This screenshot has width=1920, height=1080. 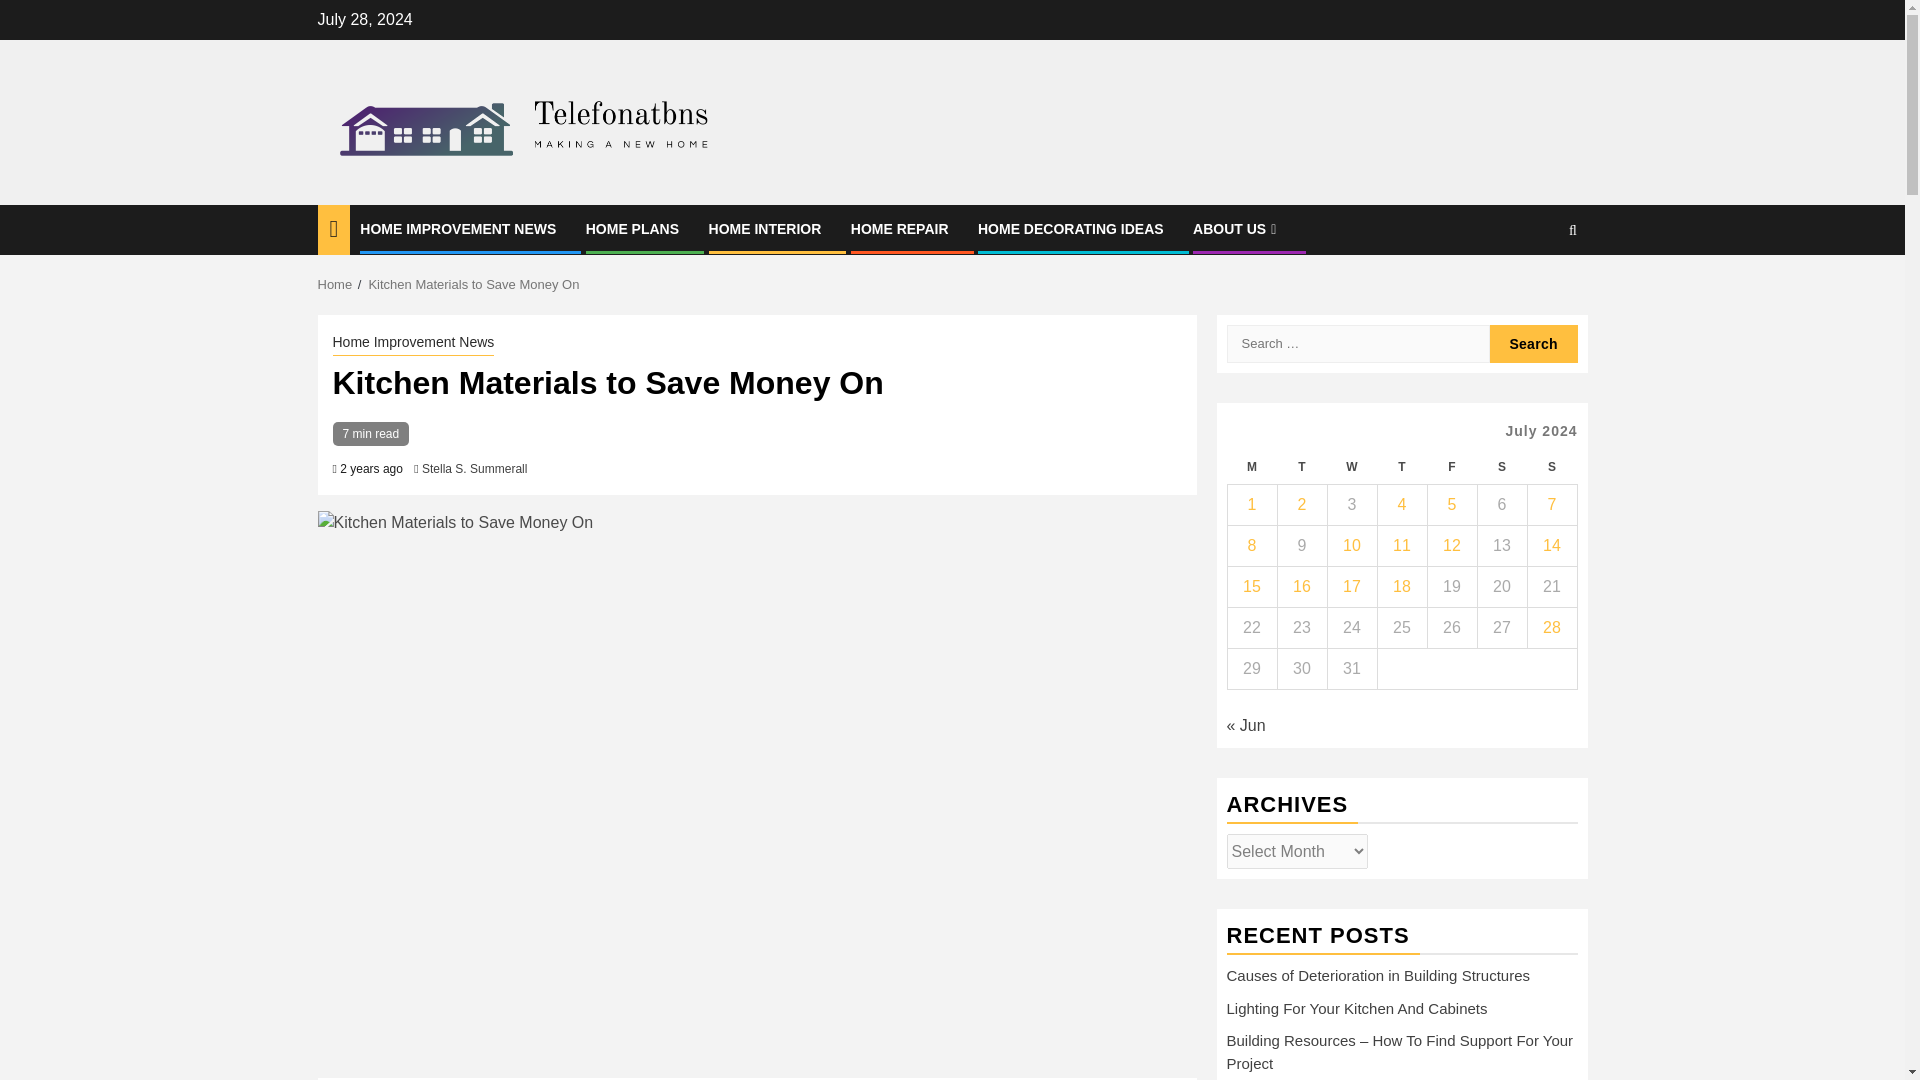 What do you see at coordinates (1070, 228) in the screenshot?
I see `HOME DECORATING IDEAS` at bounding box center [1070, 228].